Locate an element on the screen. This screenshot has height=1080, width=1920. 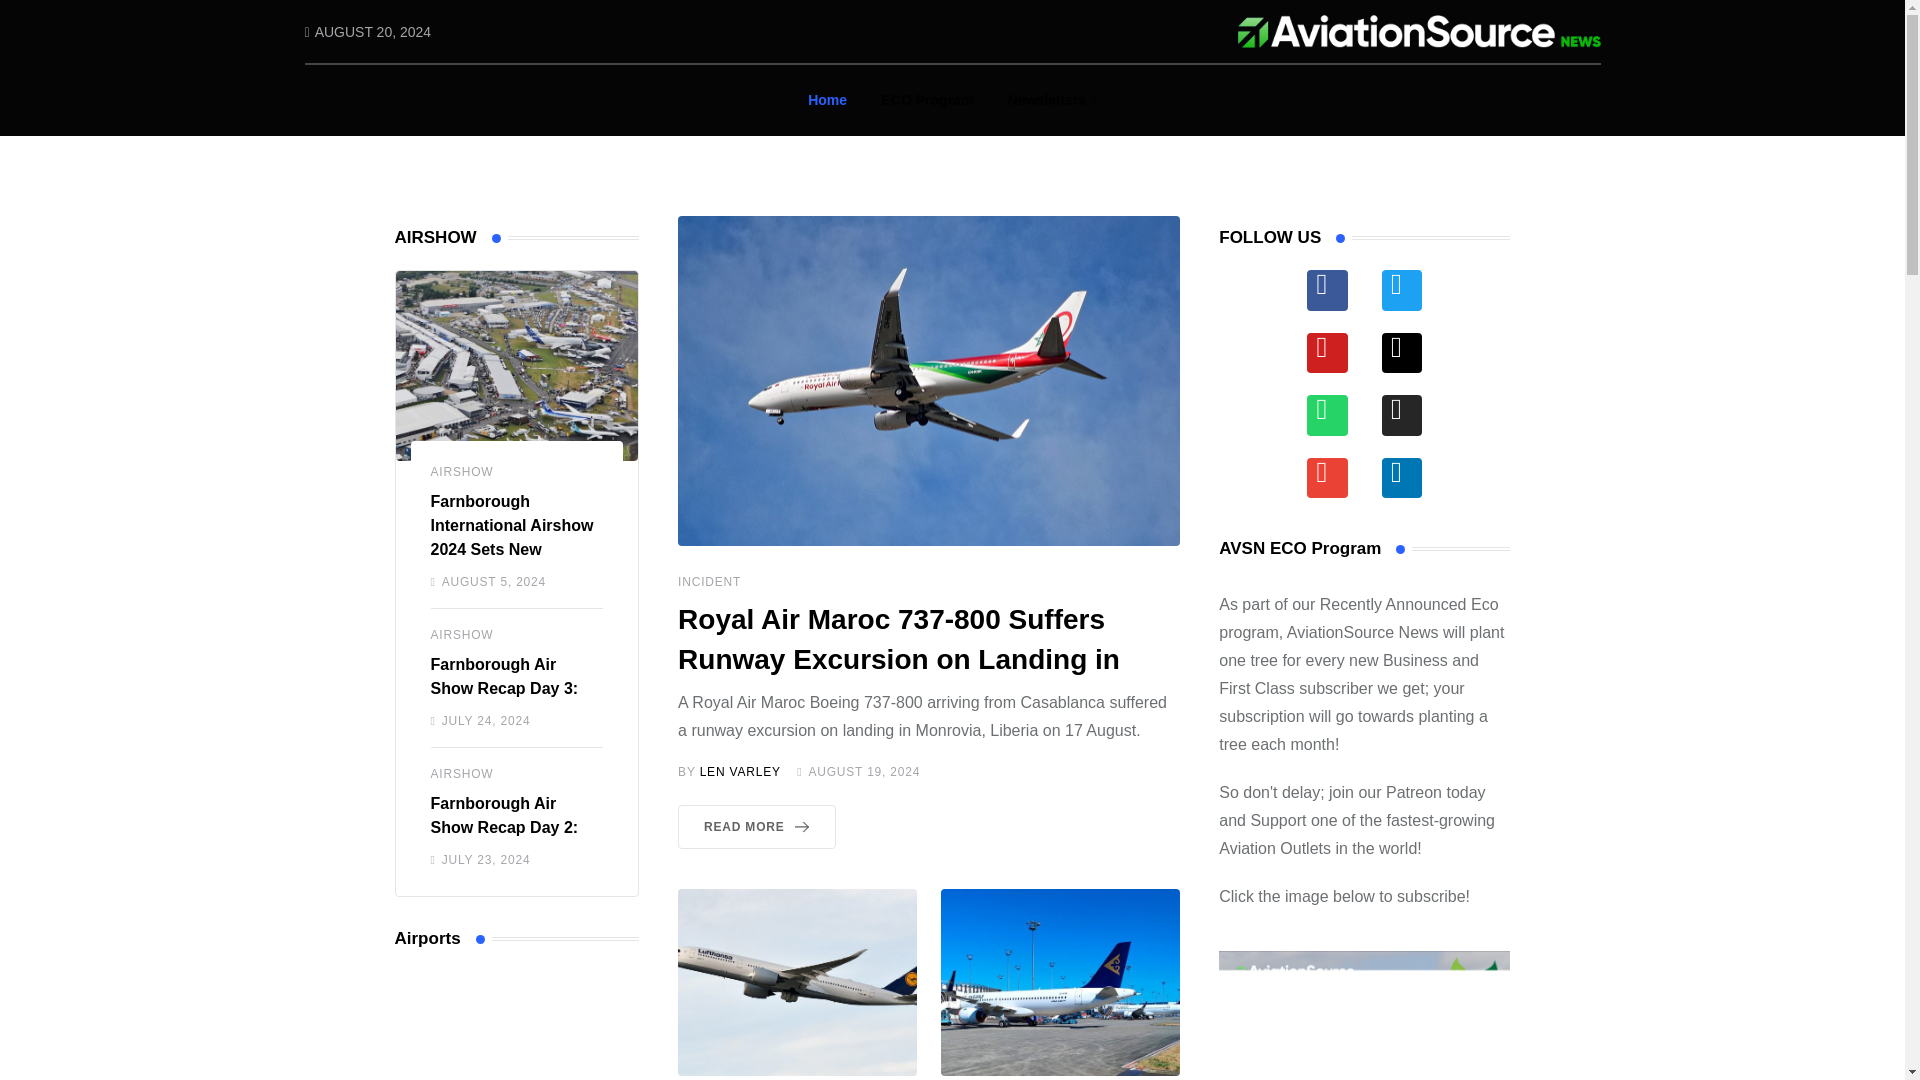
LEN VARLEY is located at coordinates (740, 771).